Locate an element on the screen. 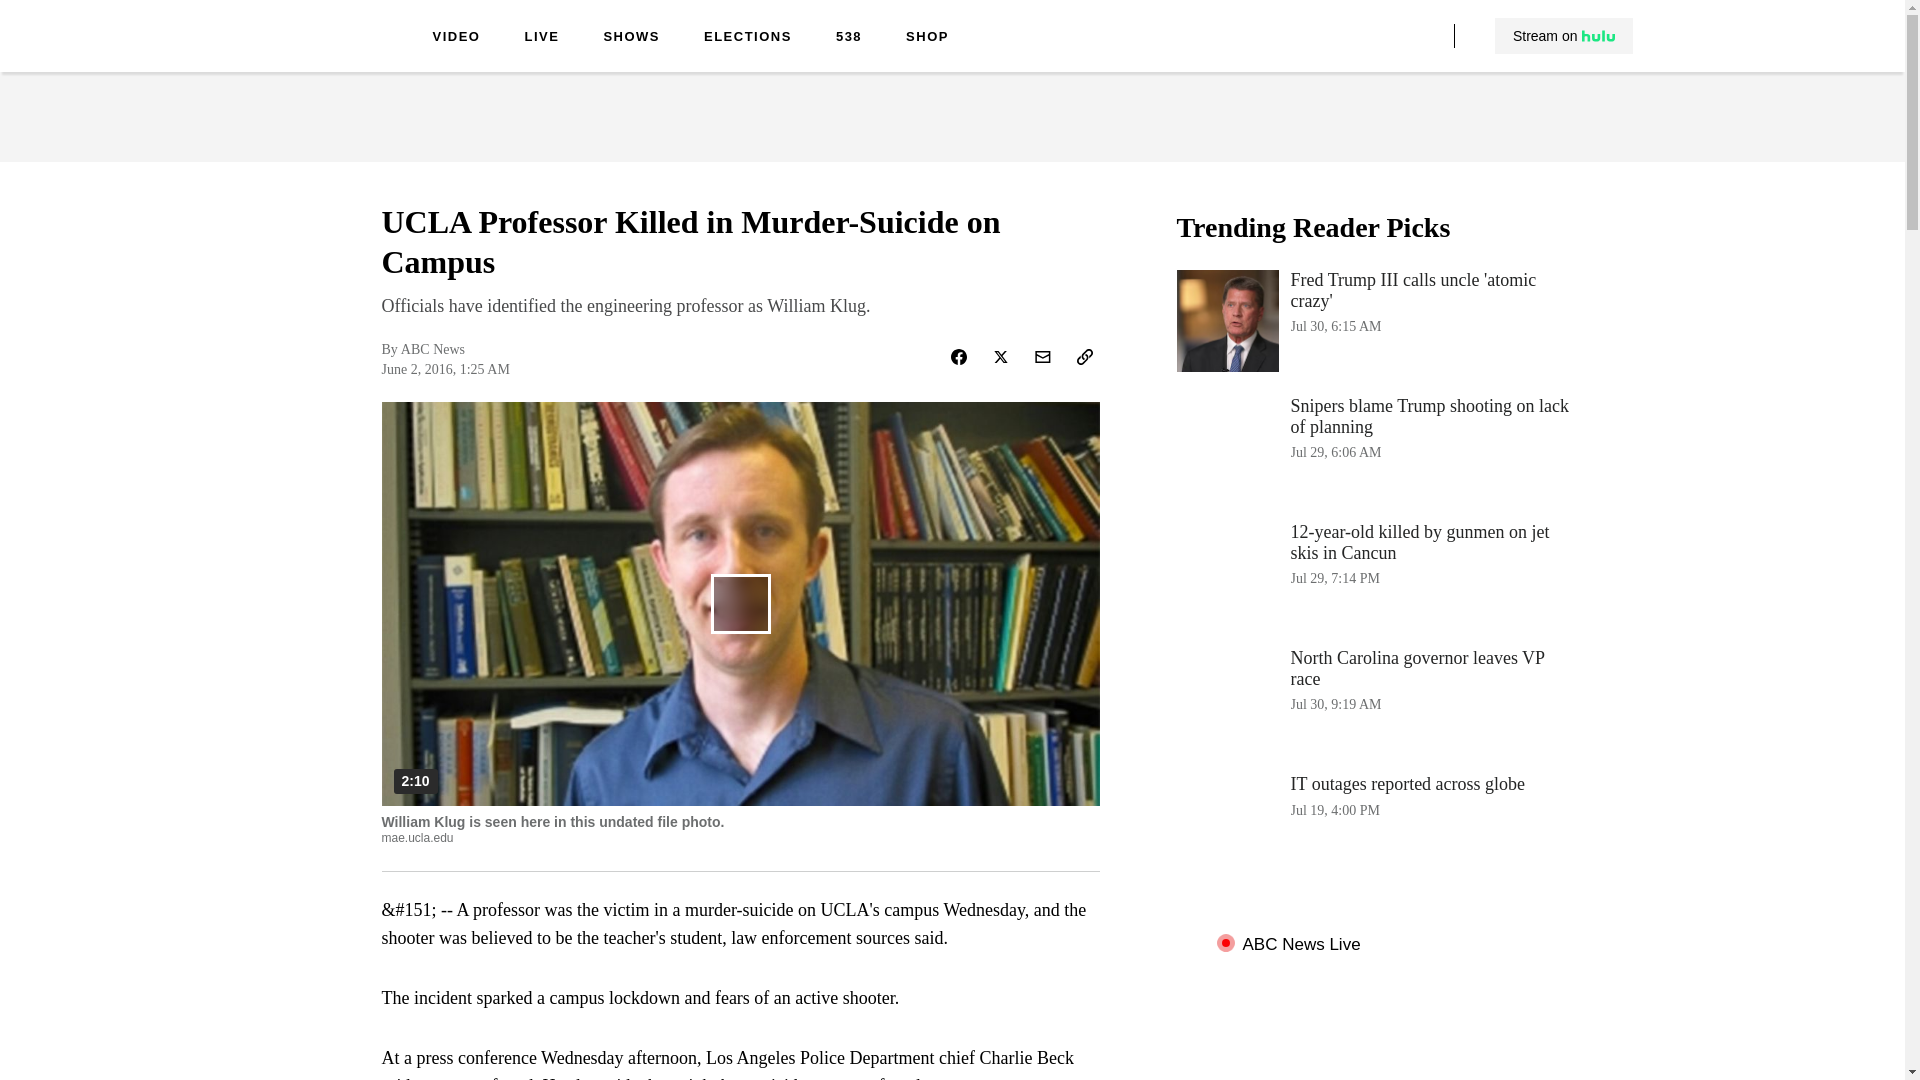  ABC News is located at coordinates (1376, 320).